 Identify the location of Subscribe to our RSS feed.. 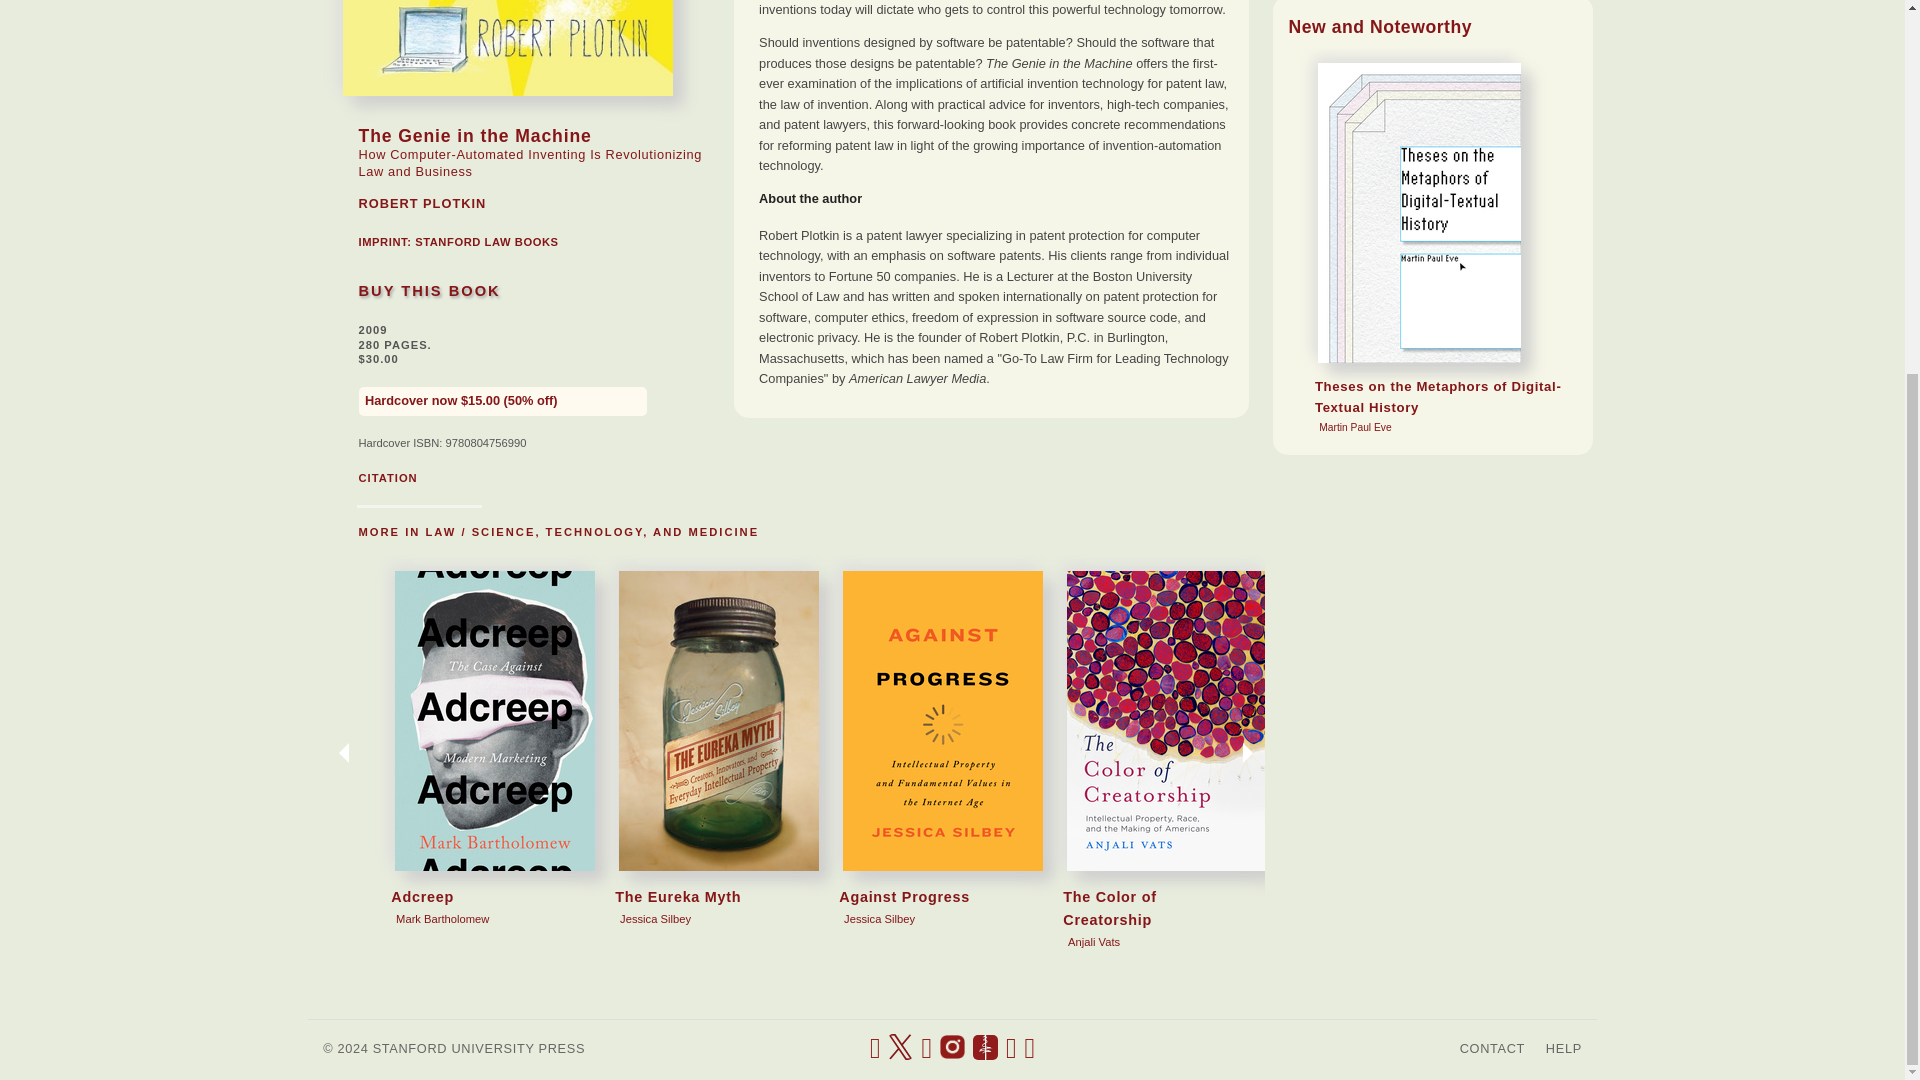
(1012, 1048).